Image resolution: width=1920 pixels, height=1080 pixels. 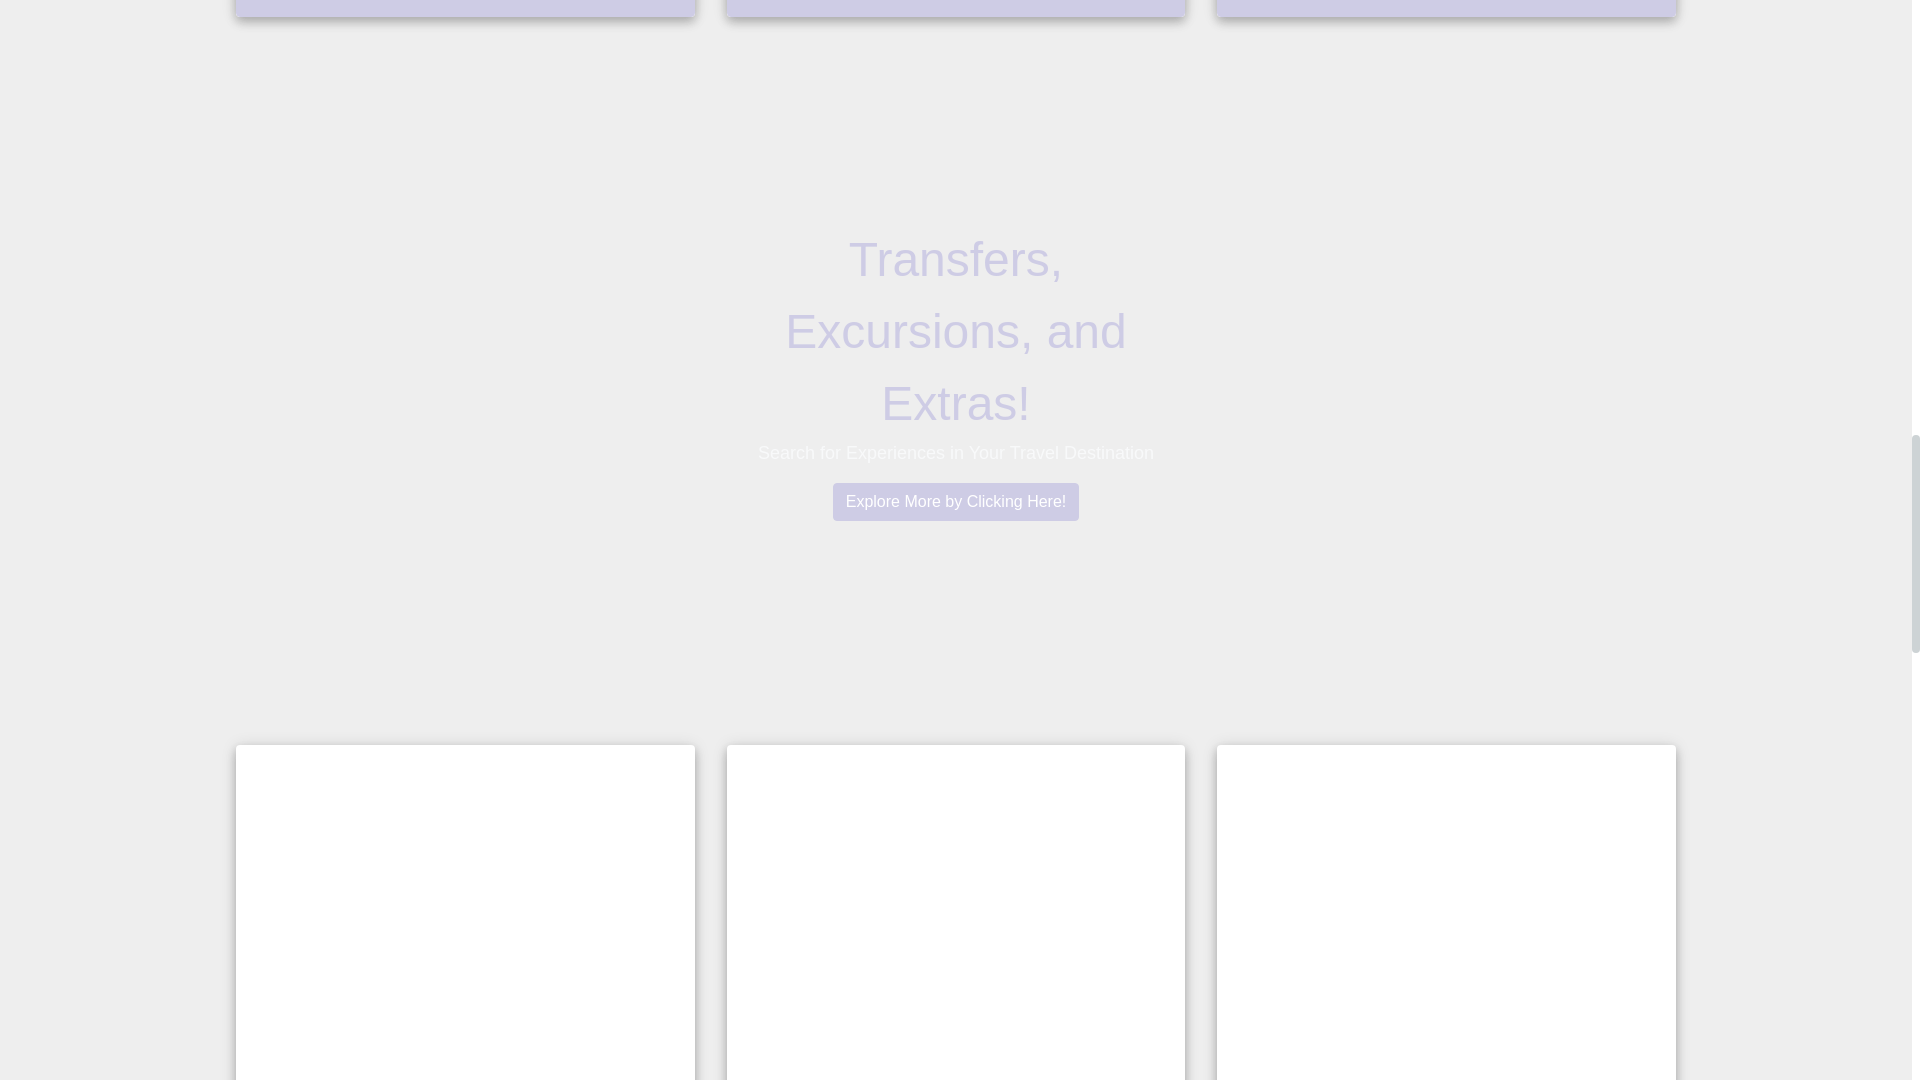 I want to click on Learn More, so click(x=466, y=8).